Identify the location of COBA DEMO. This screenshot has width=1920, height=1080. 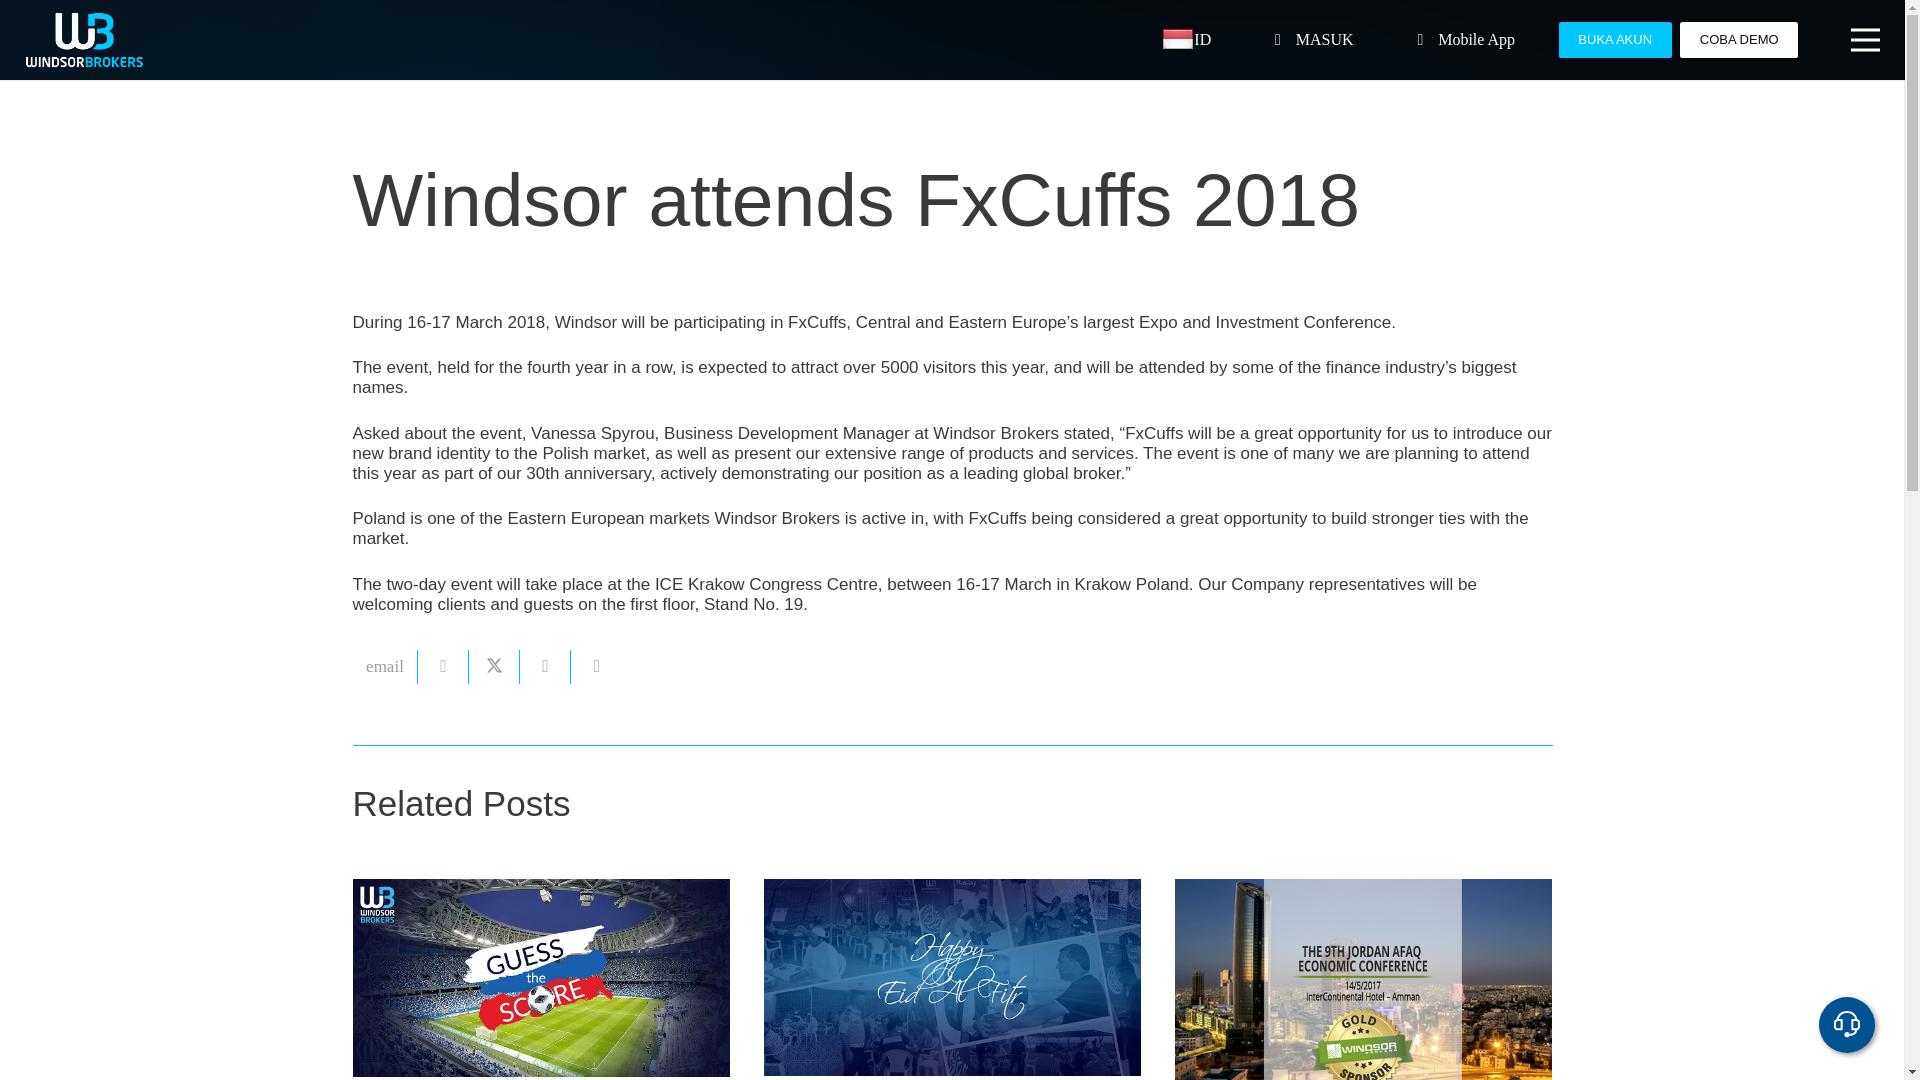
(1738, 40).